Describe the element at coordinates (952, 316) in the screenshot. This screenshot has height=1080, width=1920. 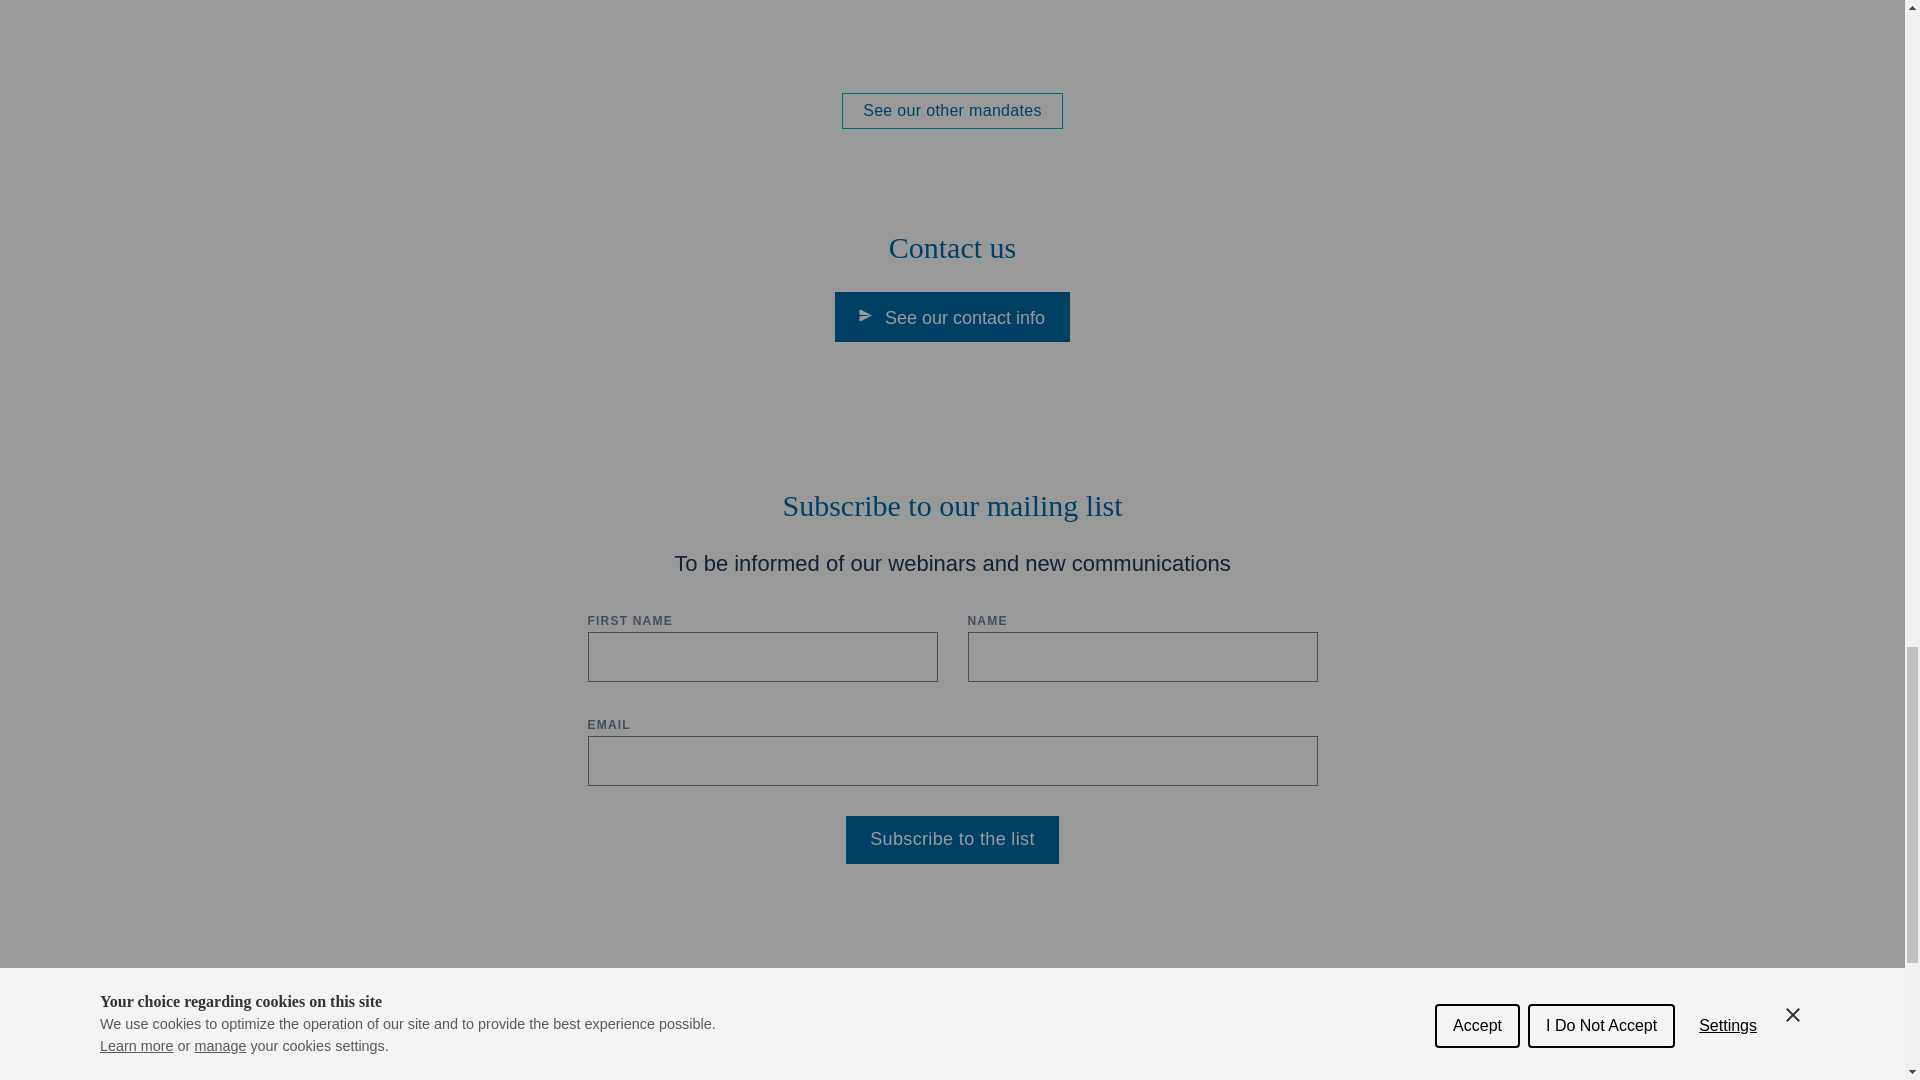
I see `See our contact info` at that location.